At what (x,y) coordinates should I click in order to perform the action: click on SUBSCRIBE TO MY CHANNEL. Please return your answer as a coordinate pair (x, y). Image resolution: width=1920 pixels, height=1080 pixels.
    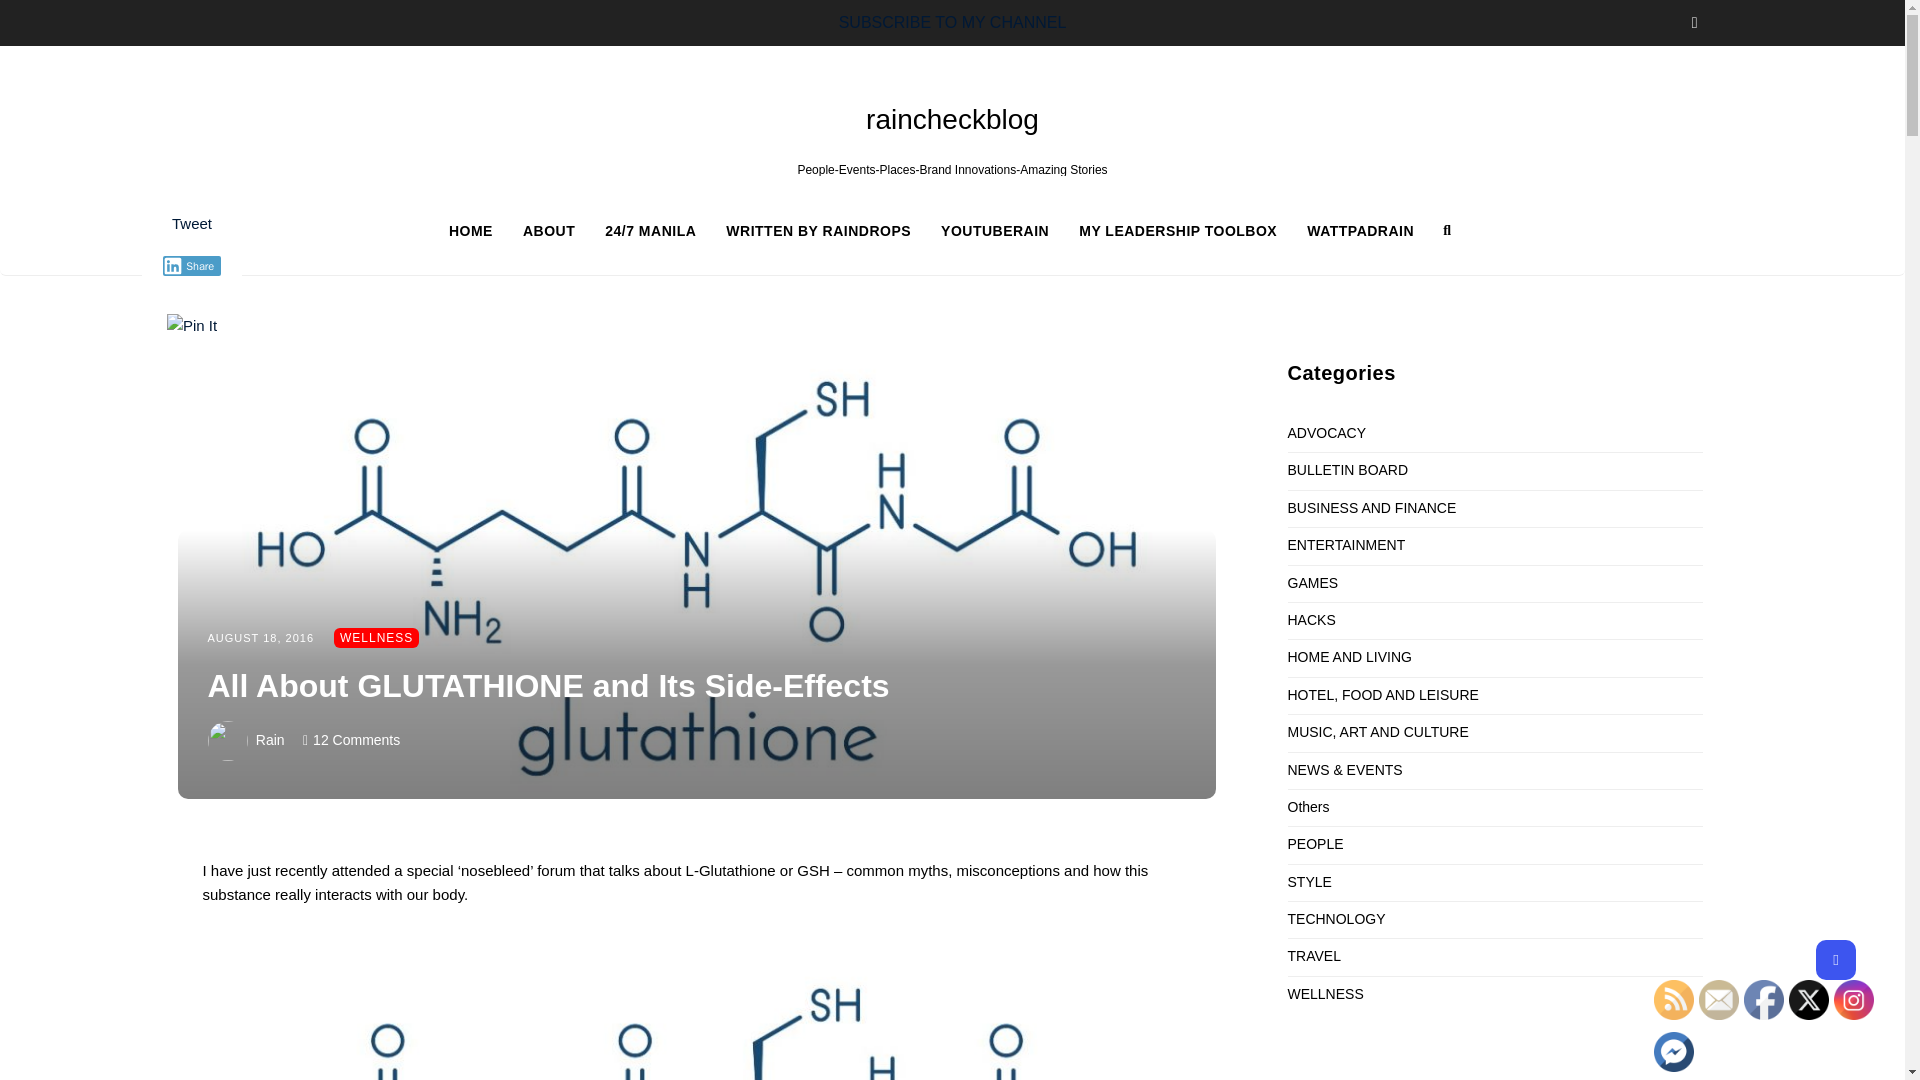
    Looking at the image, I should click on (953, 22).